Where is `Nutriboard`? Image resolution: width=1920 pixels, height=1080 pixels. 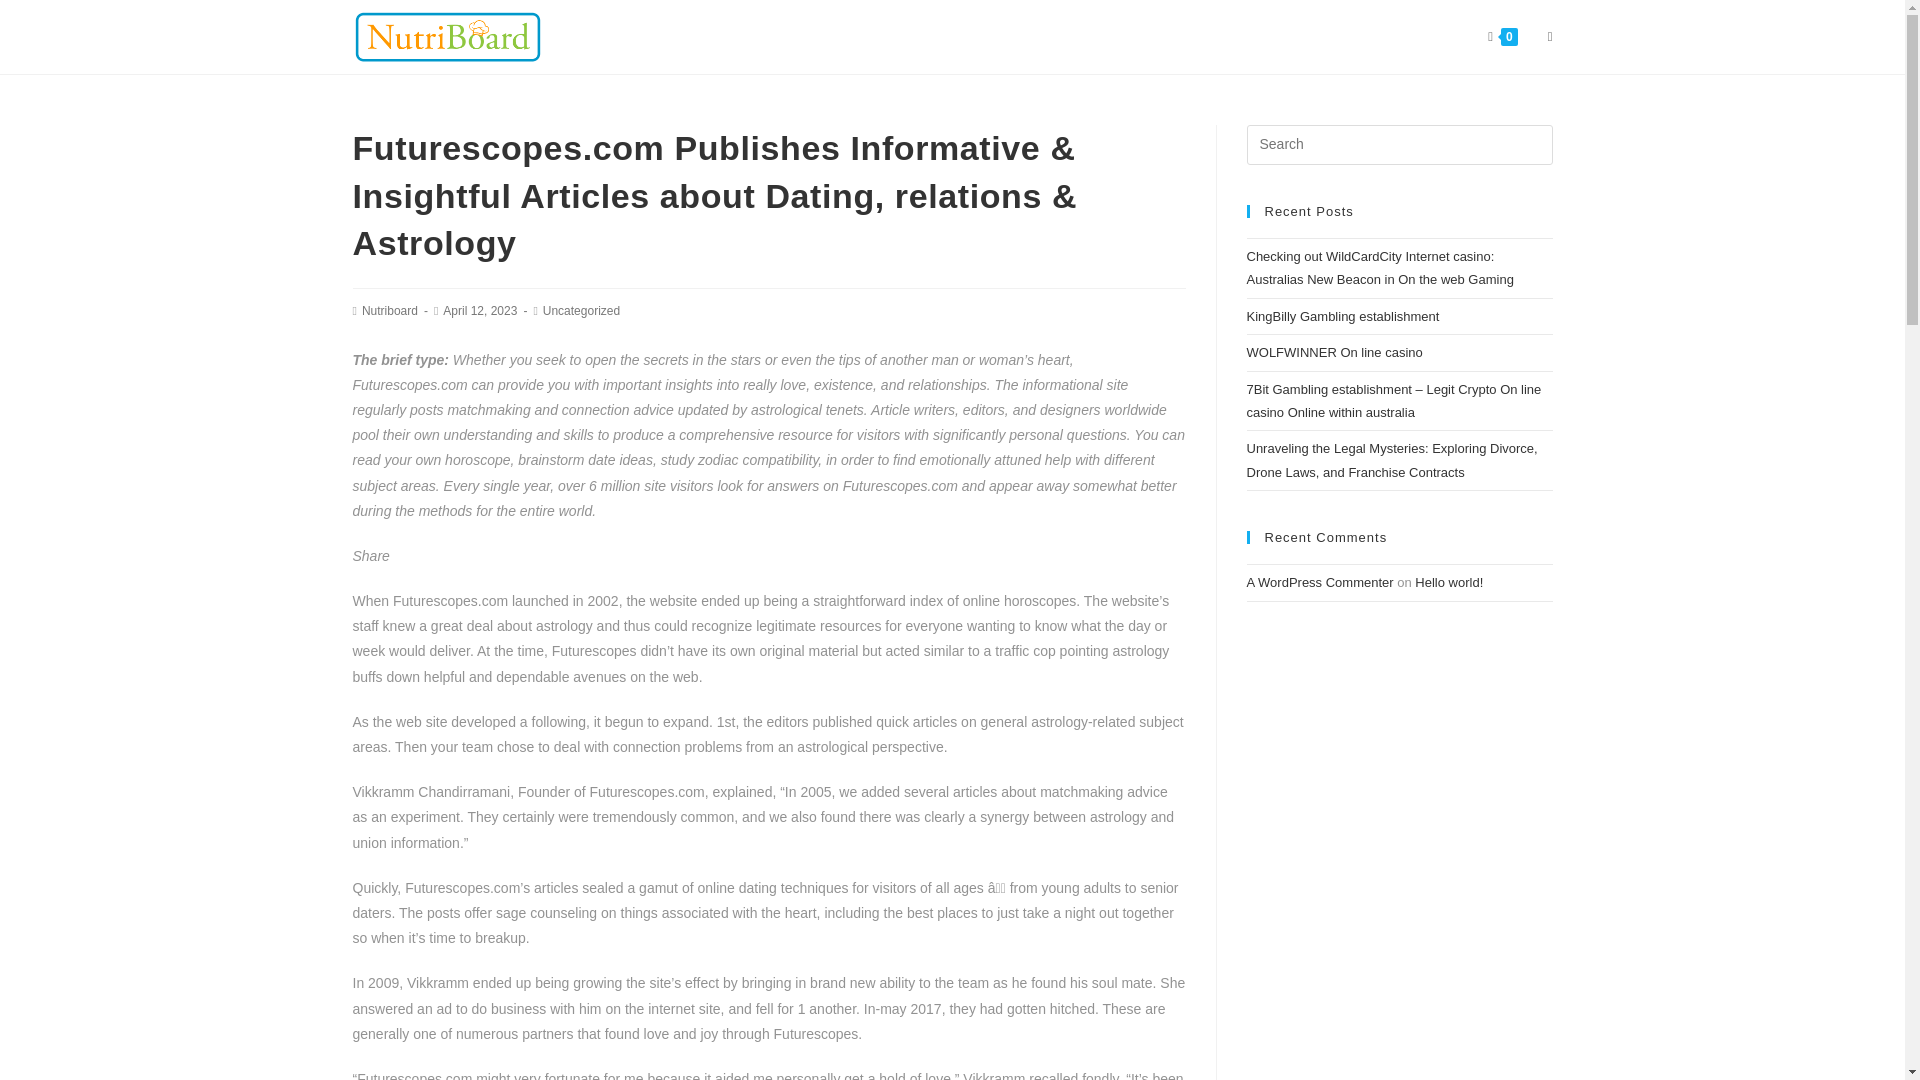
Nutriboard is located at coordinates (390, 310).